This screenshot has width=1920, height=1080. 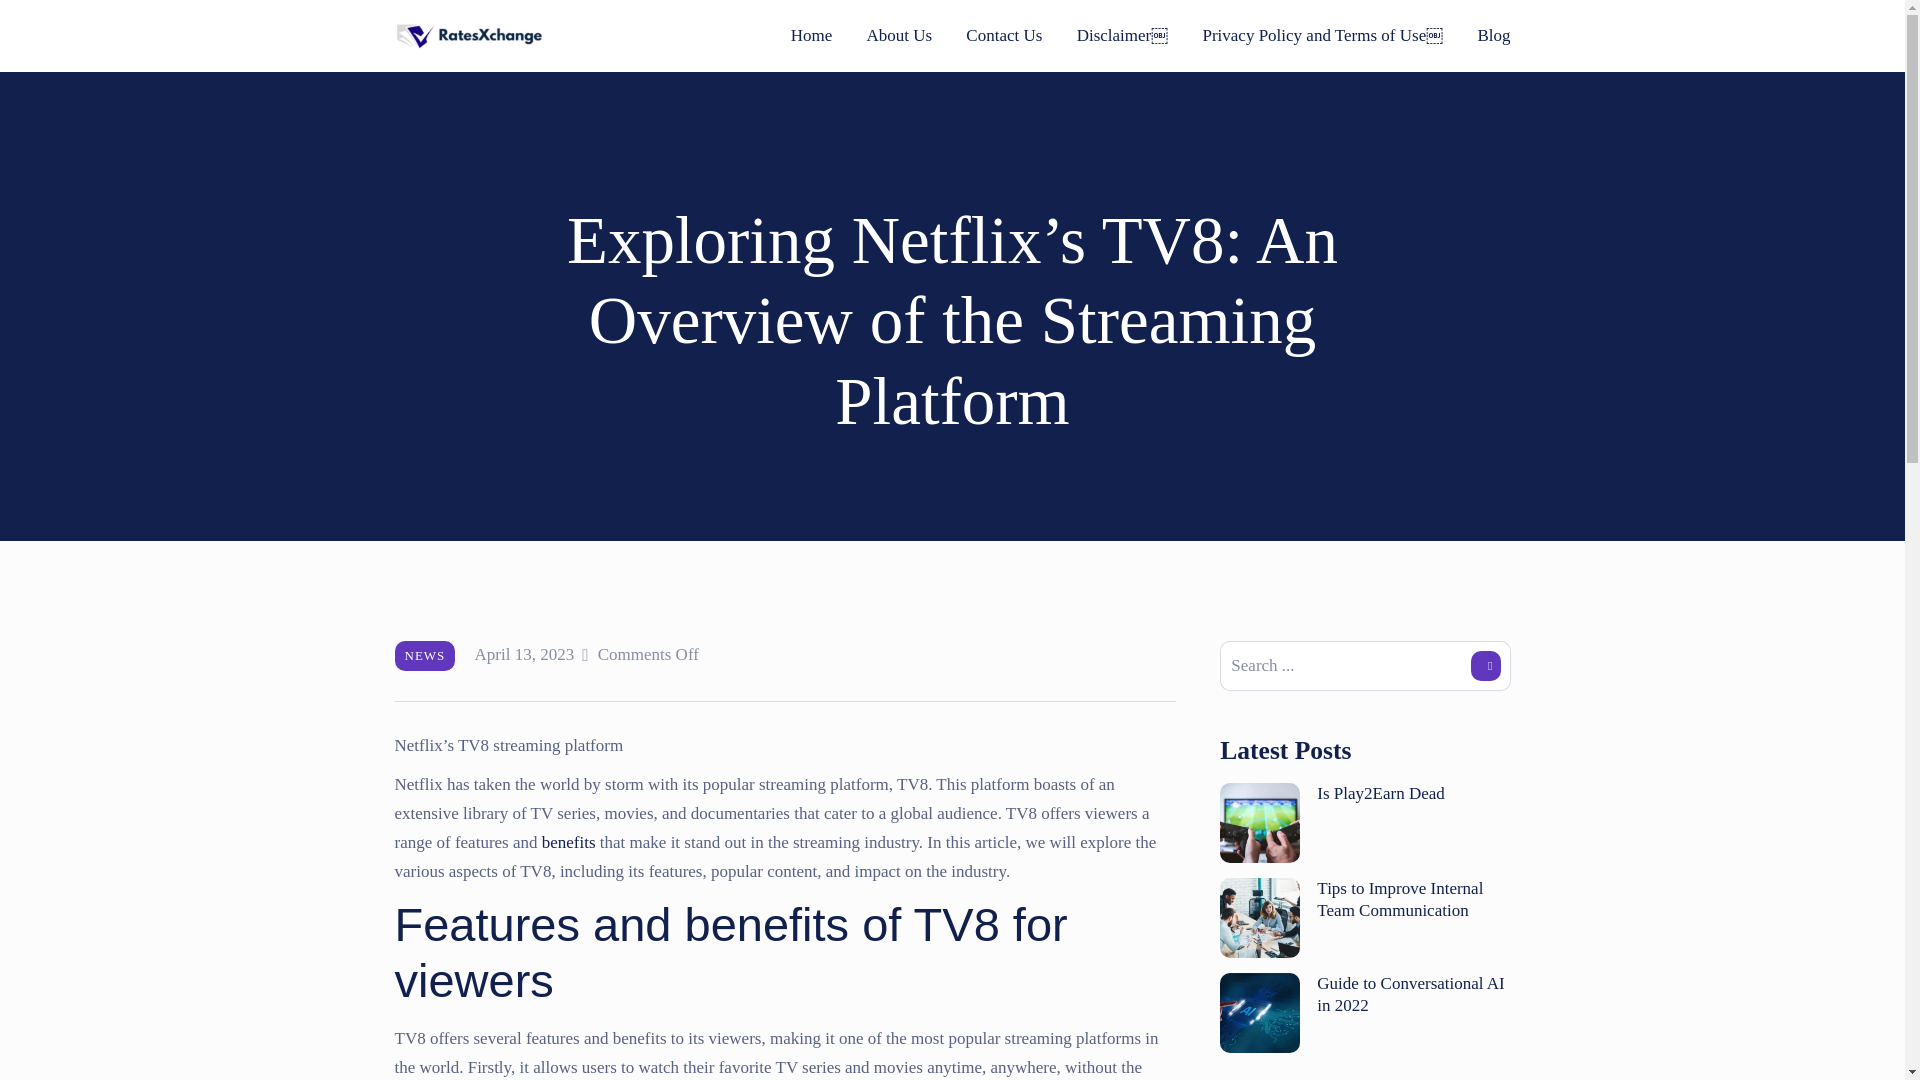 What do you see at coordinates (1380, 794) in the screenshot?
I see `Is Play2Earn Dead` at bounding box center [1380, 794].